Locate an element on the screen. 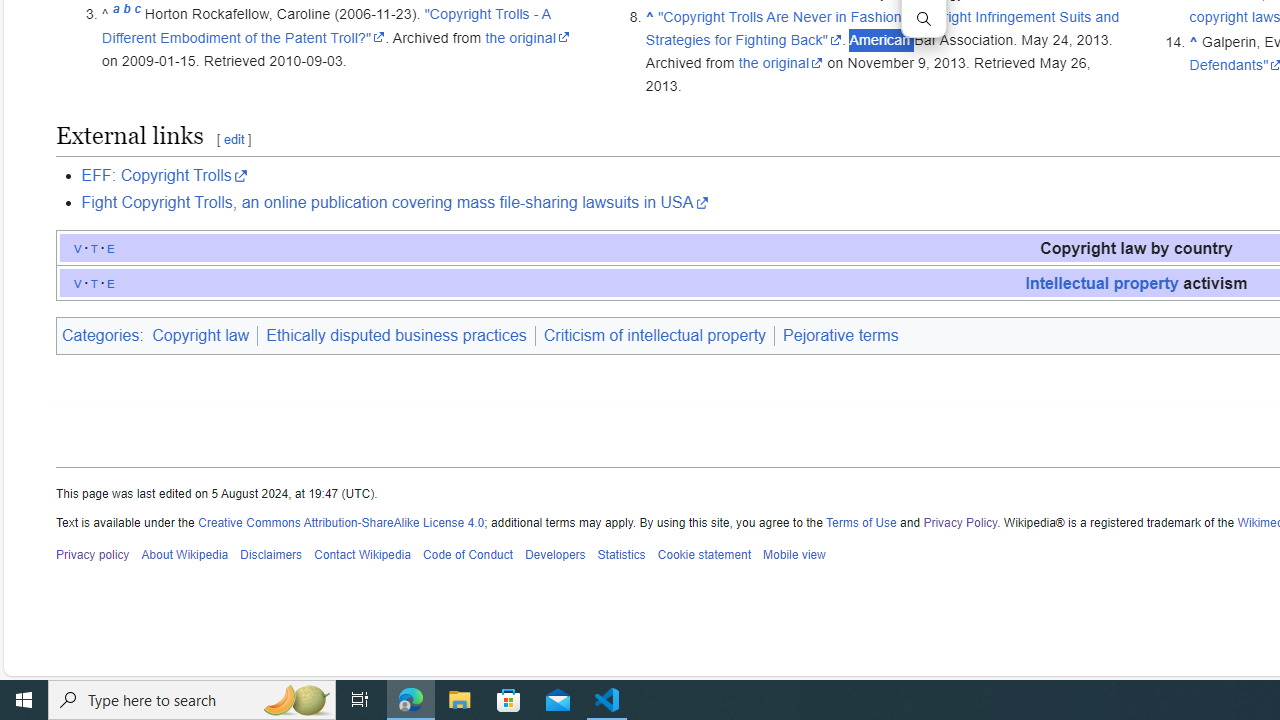 This screenshot has height=720, width=1280. Creative Commons Attribution-ShareAlike License 4.0 is located at coordinates (342, 522).